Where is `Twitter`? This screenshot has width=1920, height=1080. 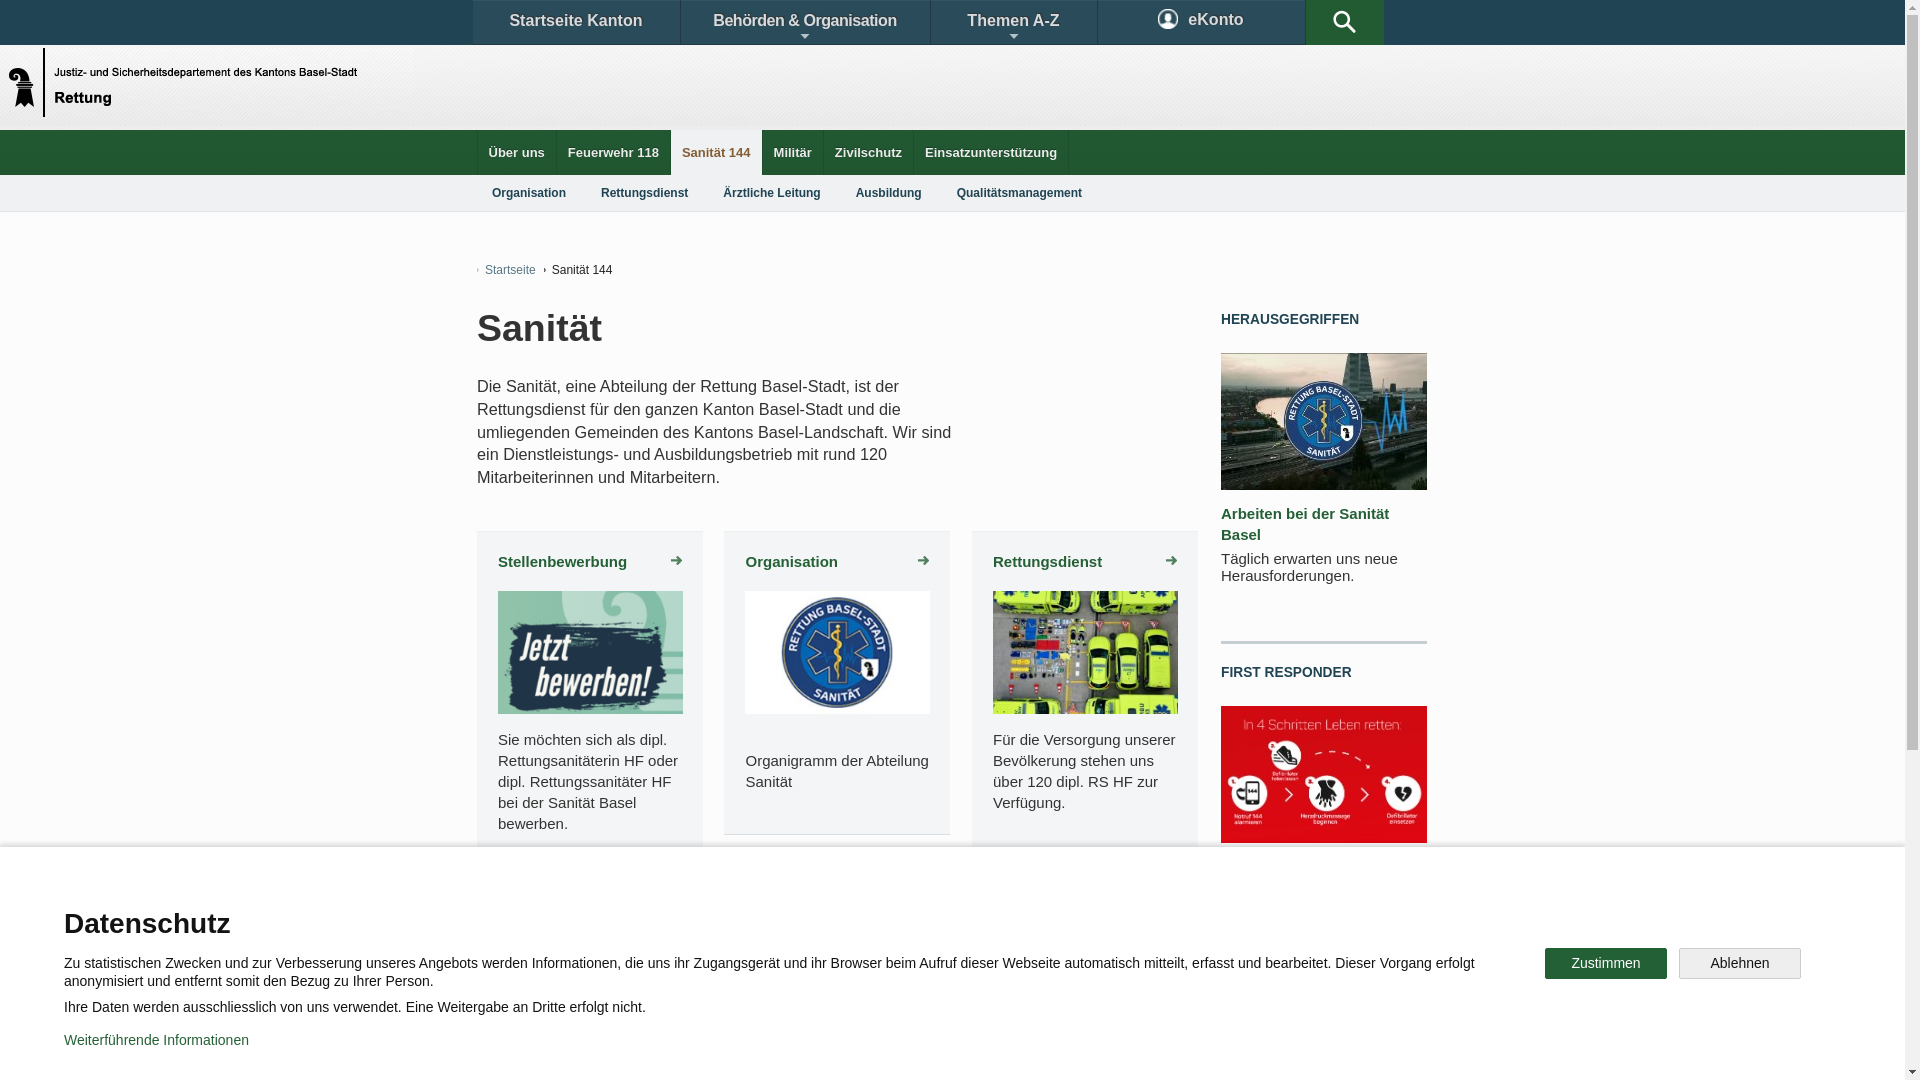 Twitter is located at coordinates (847, 984).